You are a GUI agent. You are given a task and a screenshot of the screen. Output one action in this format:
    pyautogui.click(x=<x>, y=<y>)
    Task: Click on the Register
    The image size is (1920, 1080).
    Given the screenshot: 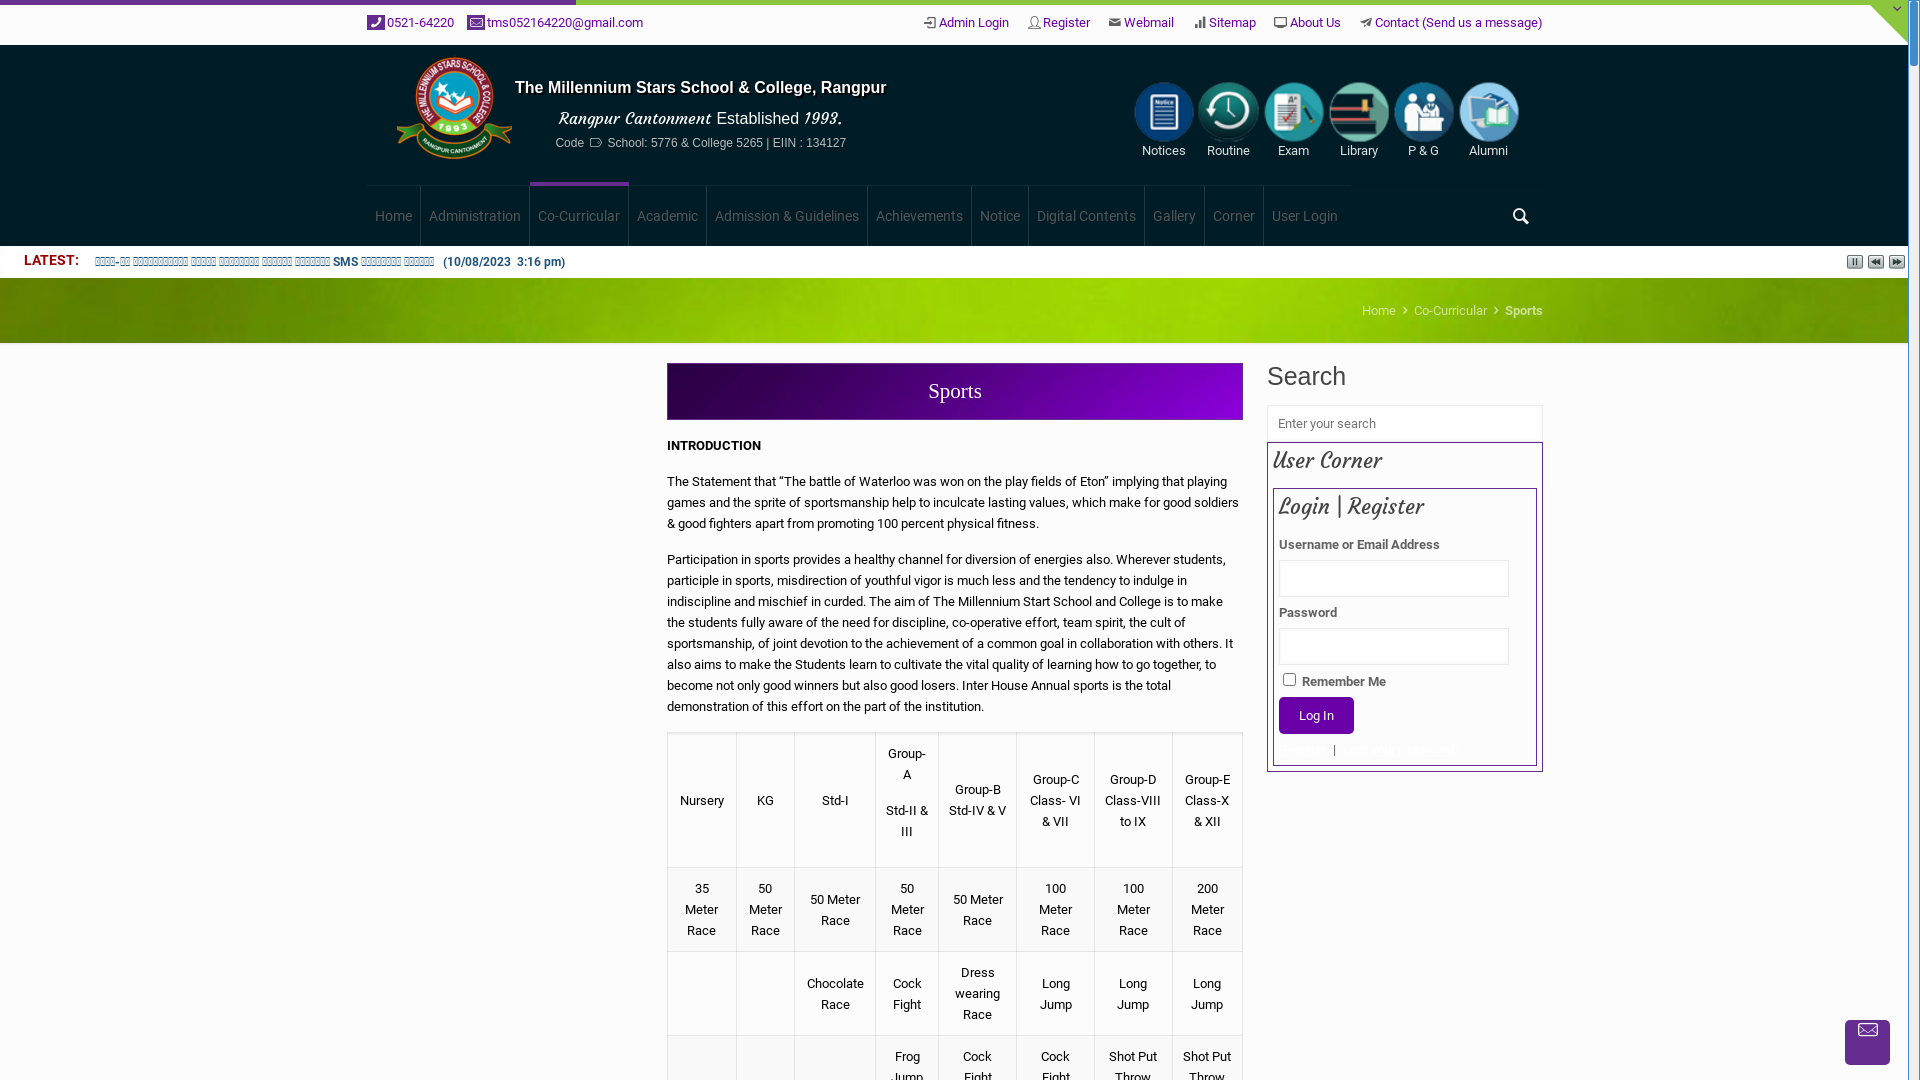 What is the action you would take?
    pyautogui.click(x=1302, y=750)
    